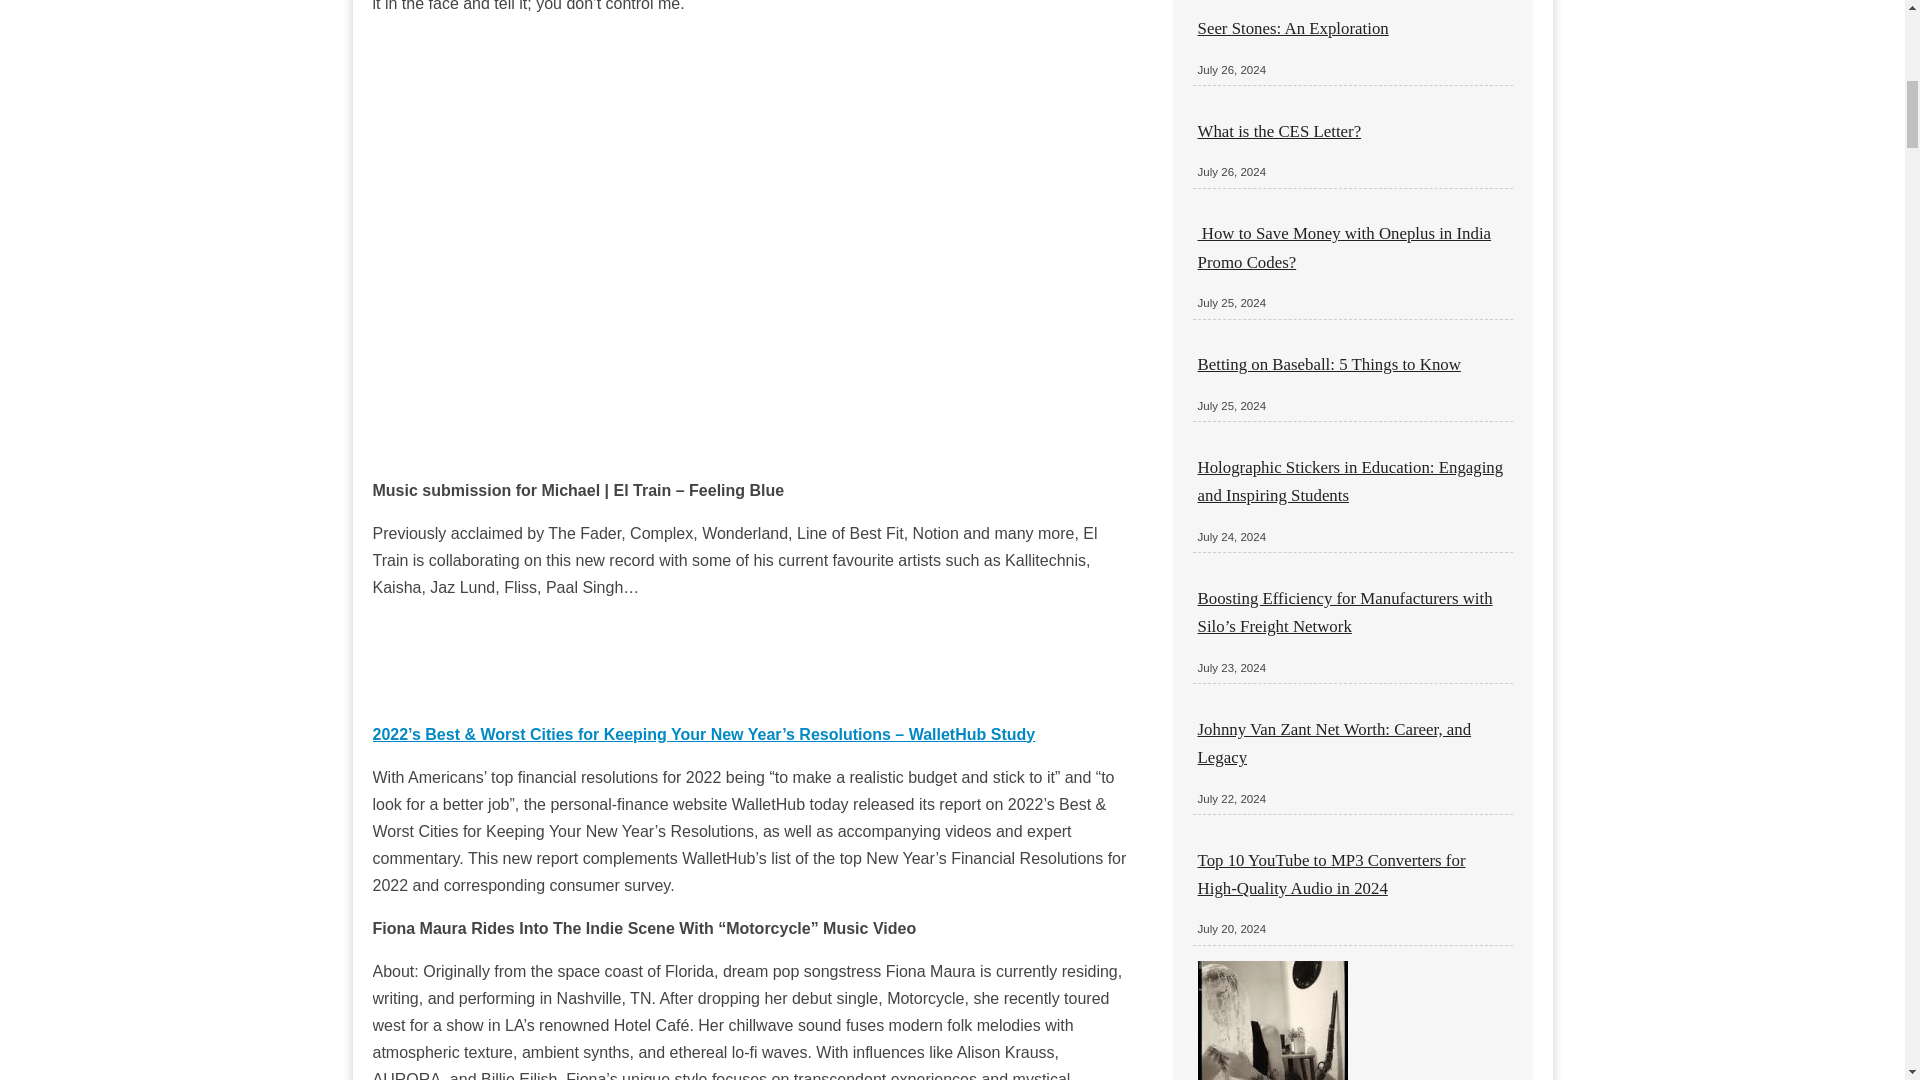  What do you see at coordinates (1335, 743) in the screenshot?
I see `Johnny Van Zant Net Worth: Career, and Legacy` at bounding box center [1335, 743].